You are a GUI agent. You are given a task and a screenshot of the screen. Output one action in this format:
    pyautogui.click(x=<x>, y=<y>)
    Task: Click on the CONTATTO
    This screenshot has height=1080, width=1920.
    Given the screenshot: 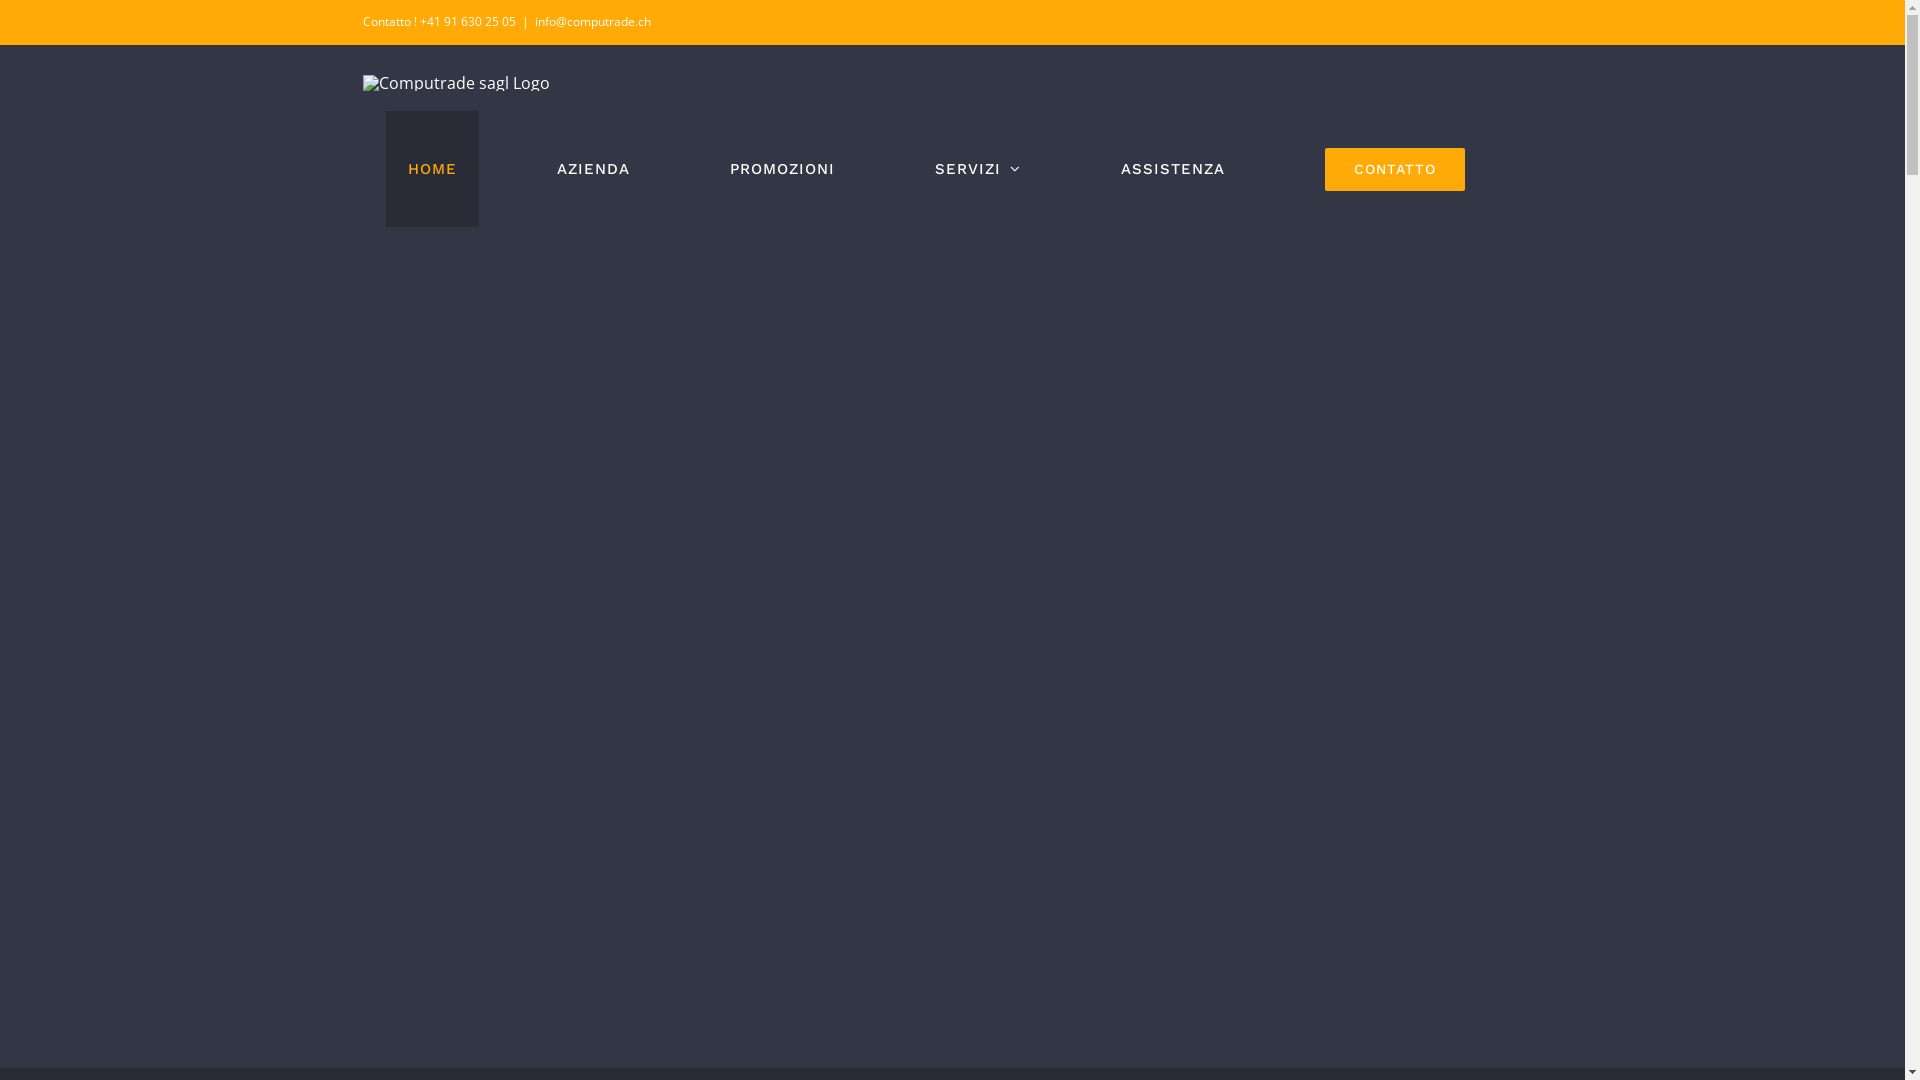 What is the action you would take?
    pyautogui.click(x=1394, y=169)
    